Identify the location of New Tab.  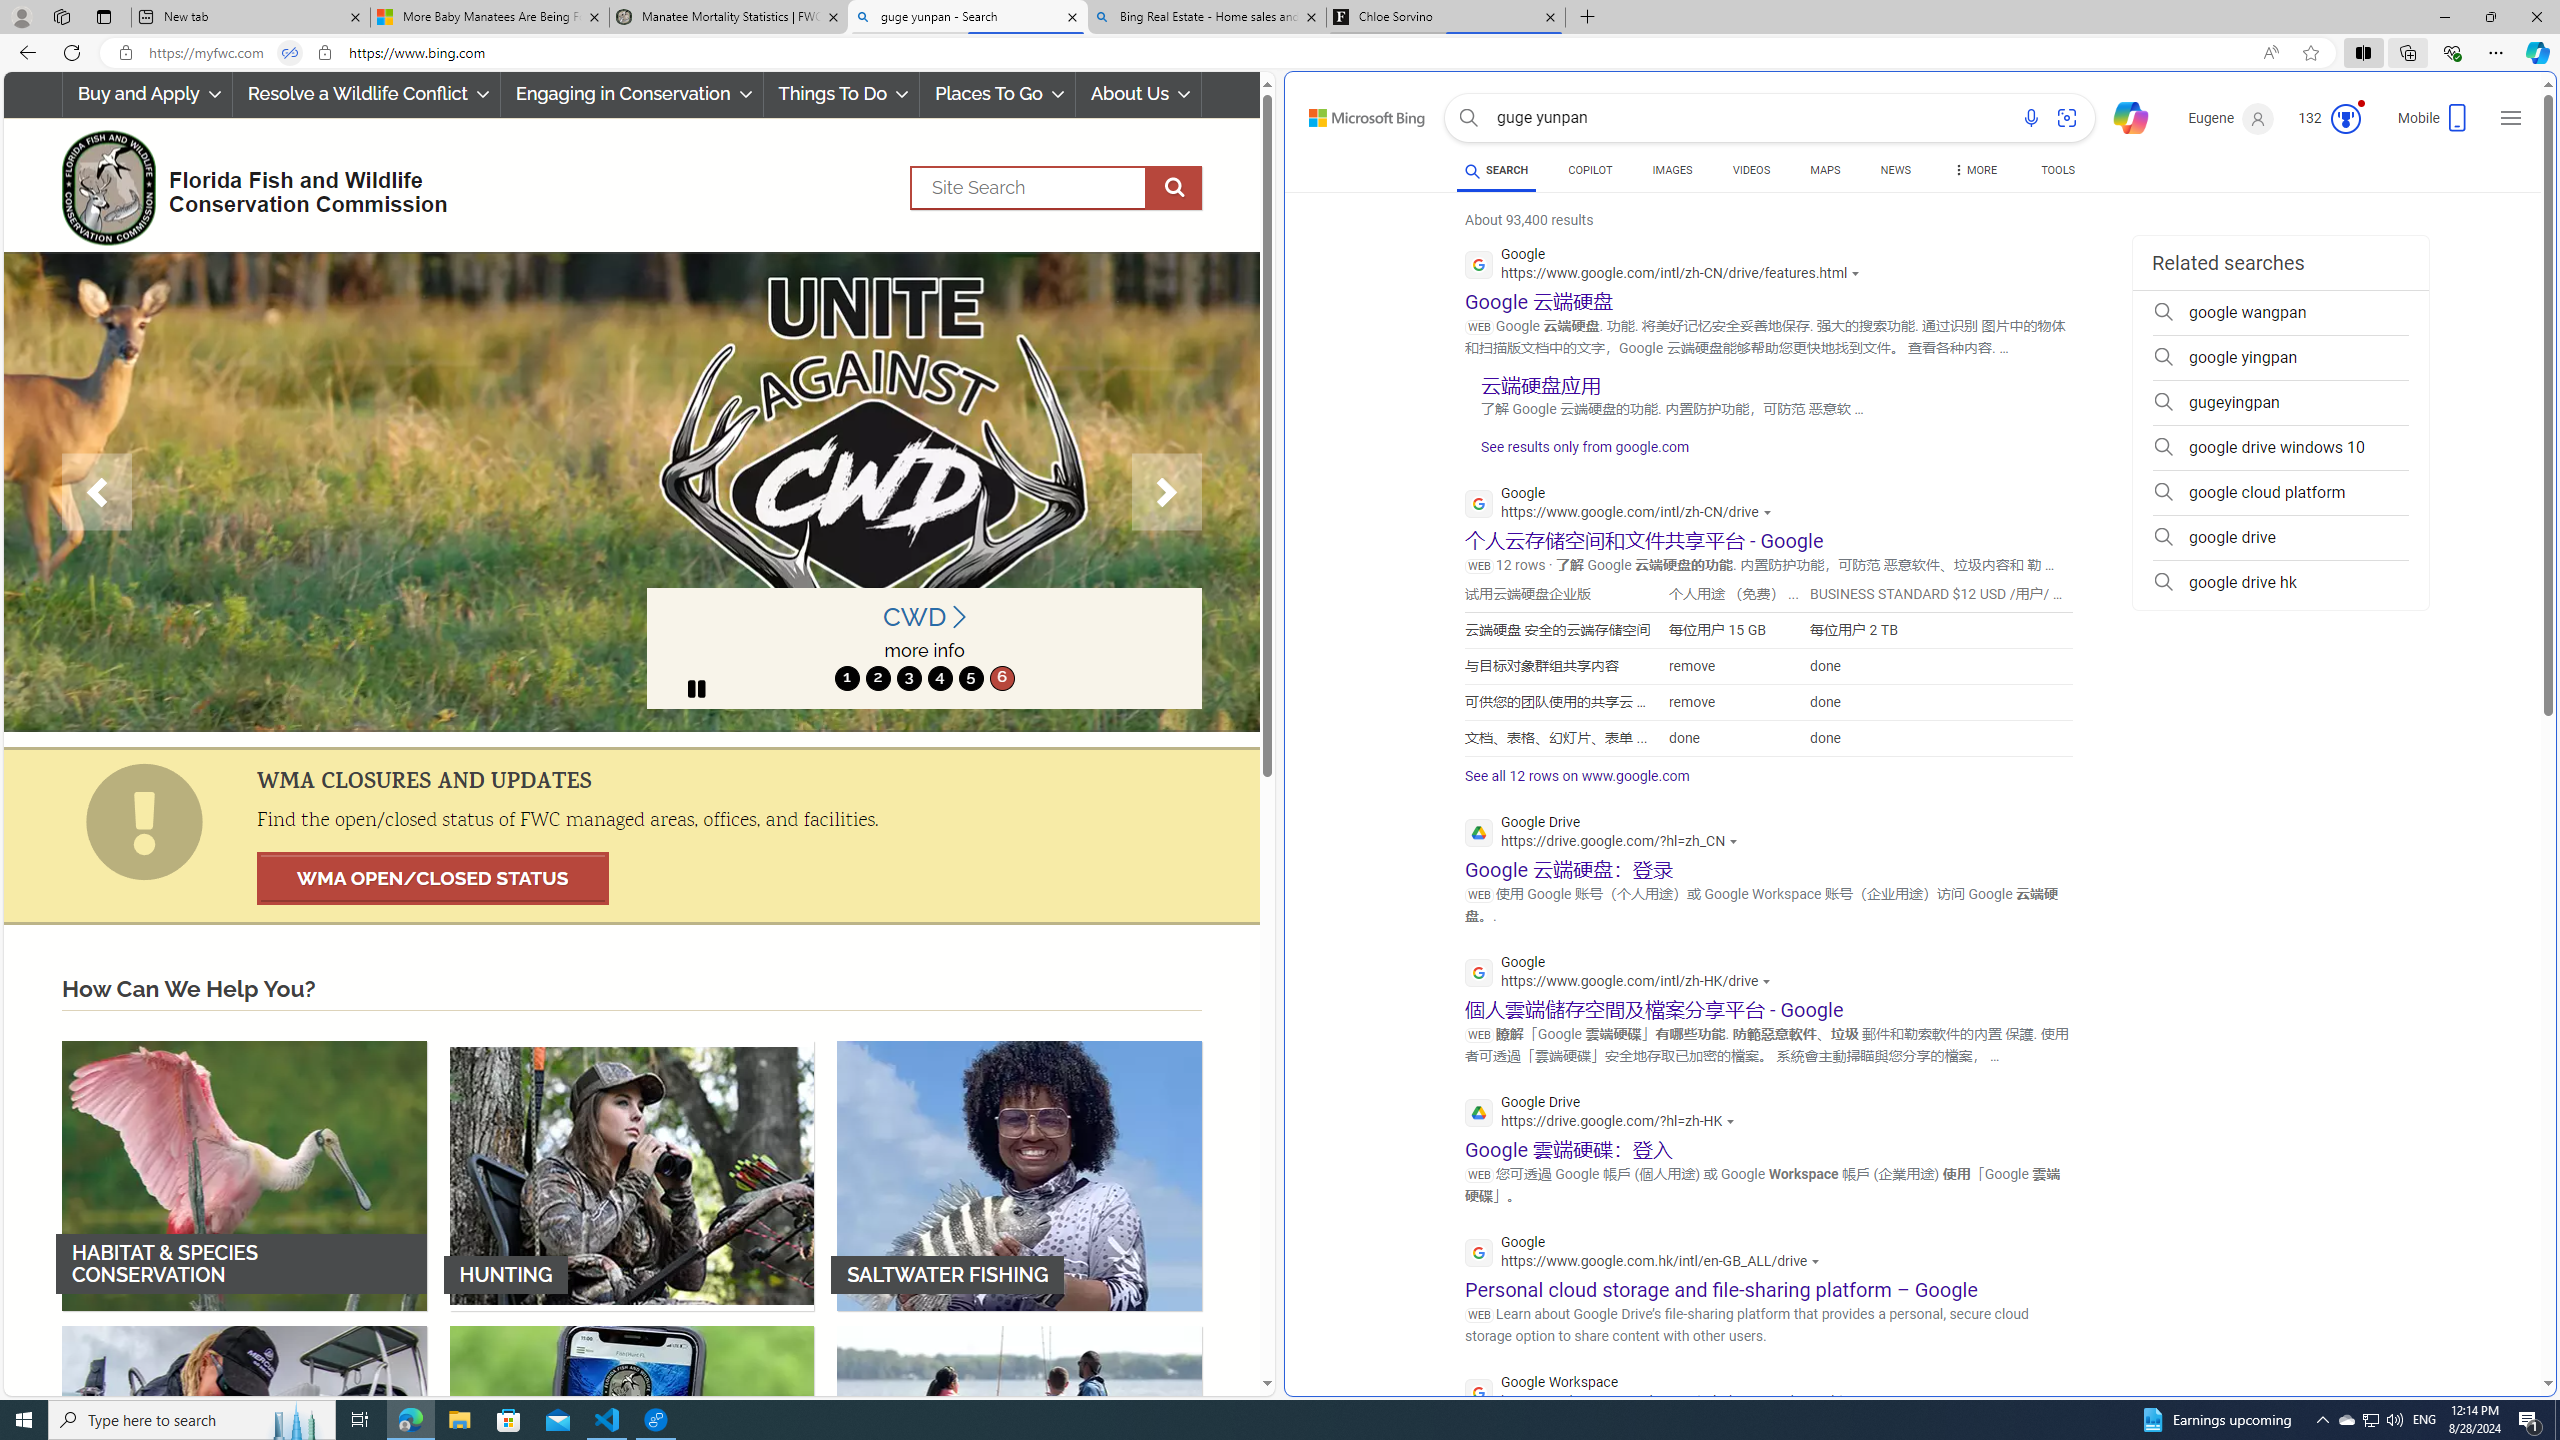
(1588, 17).